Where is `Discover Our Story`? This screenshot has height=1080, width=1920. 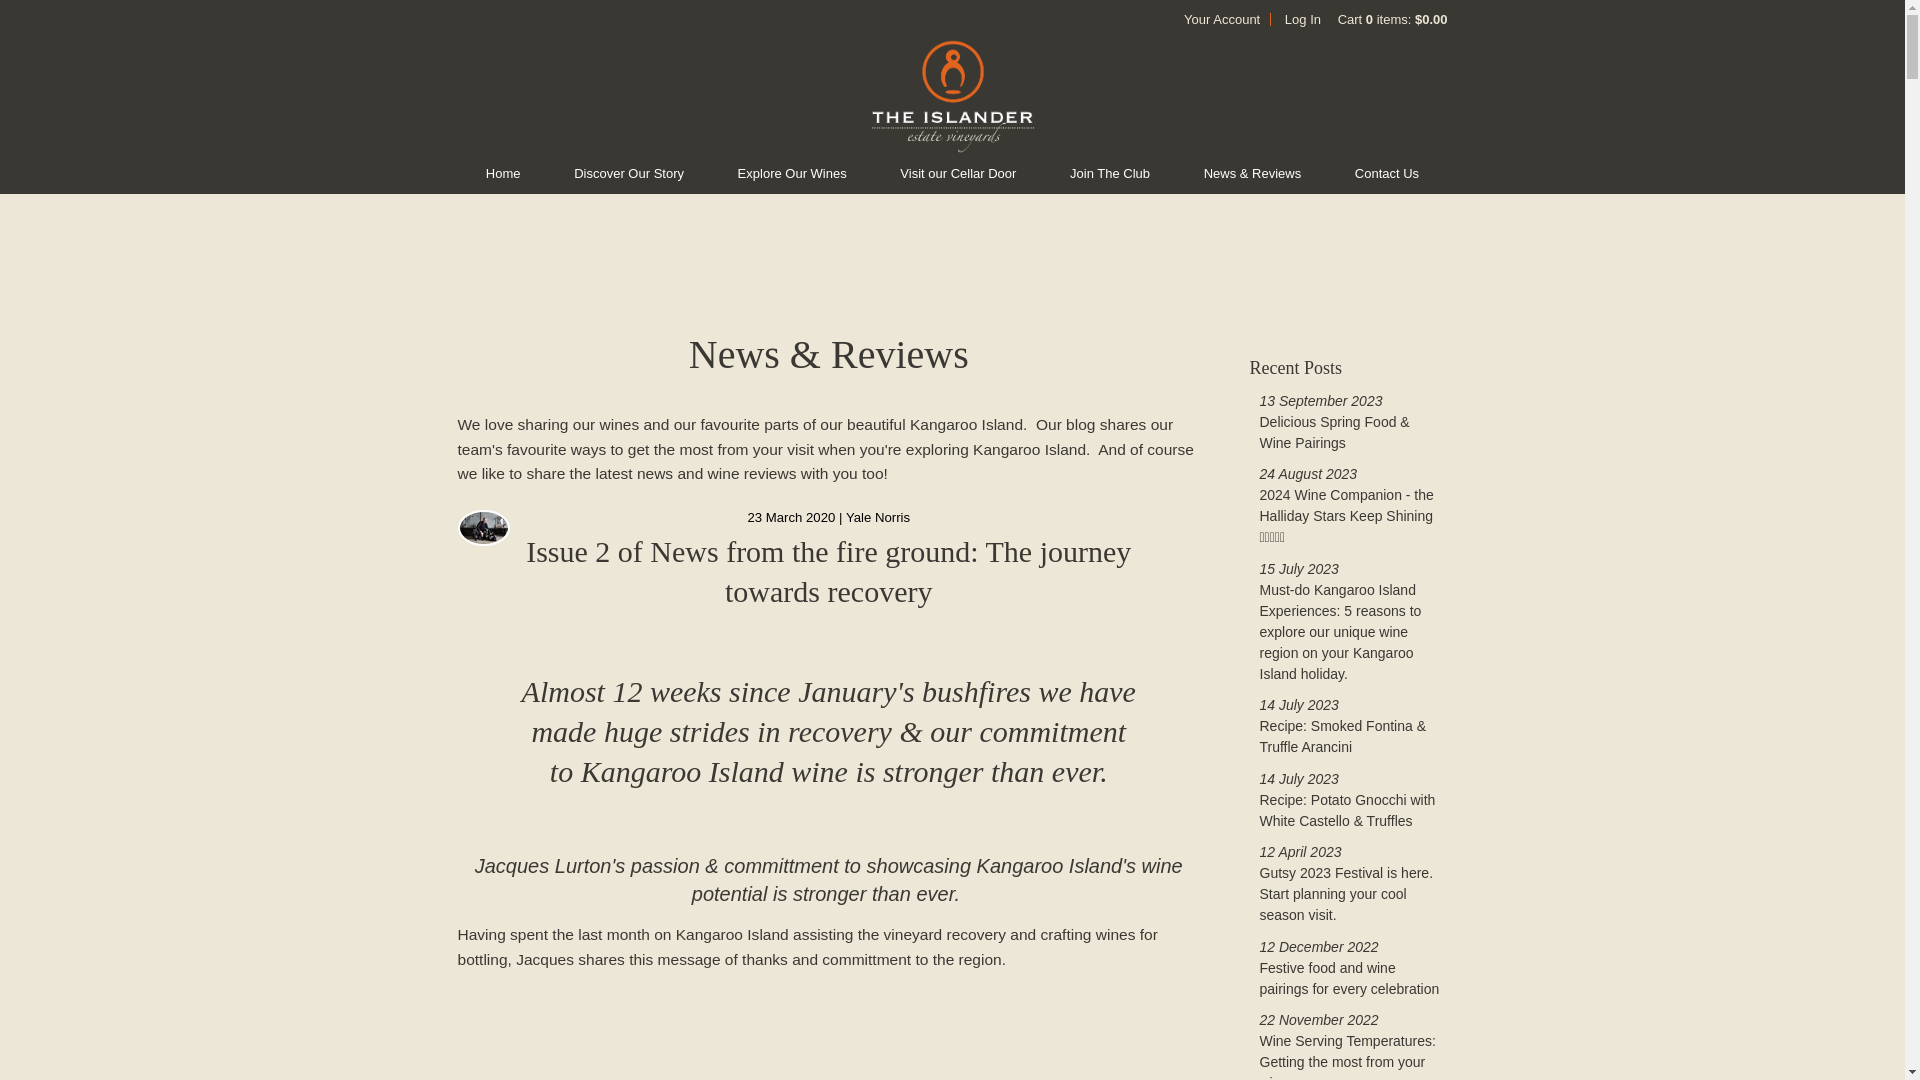
Discover Our Story is located at coordinates (629, 174).